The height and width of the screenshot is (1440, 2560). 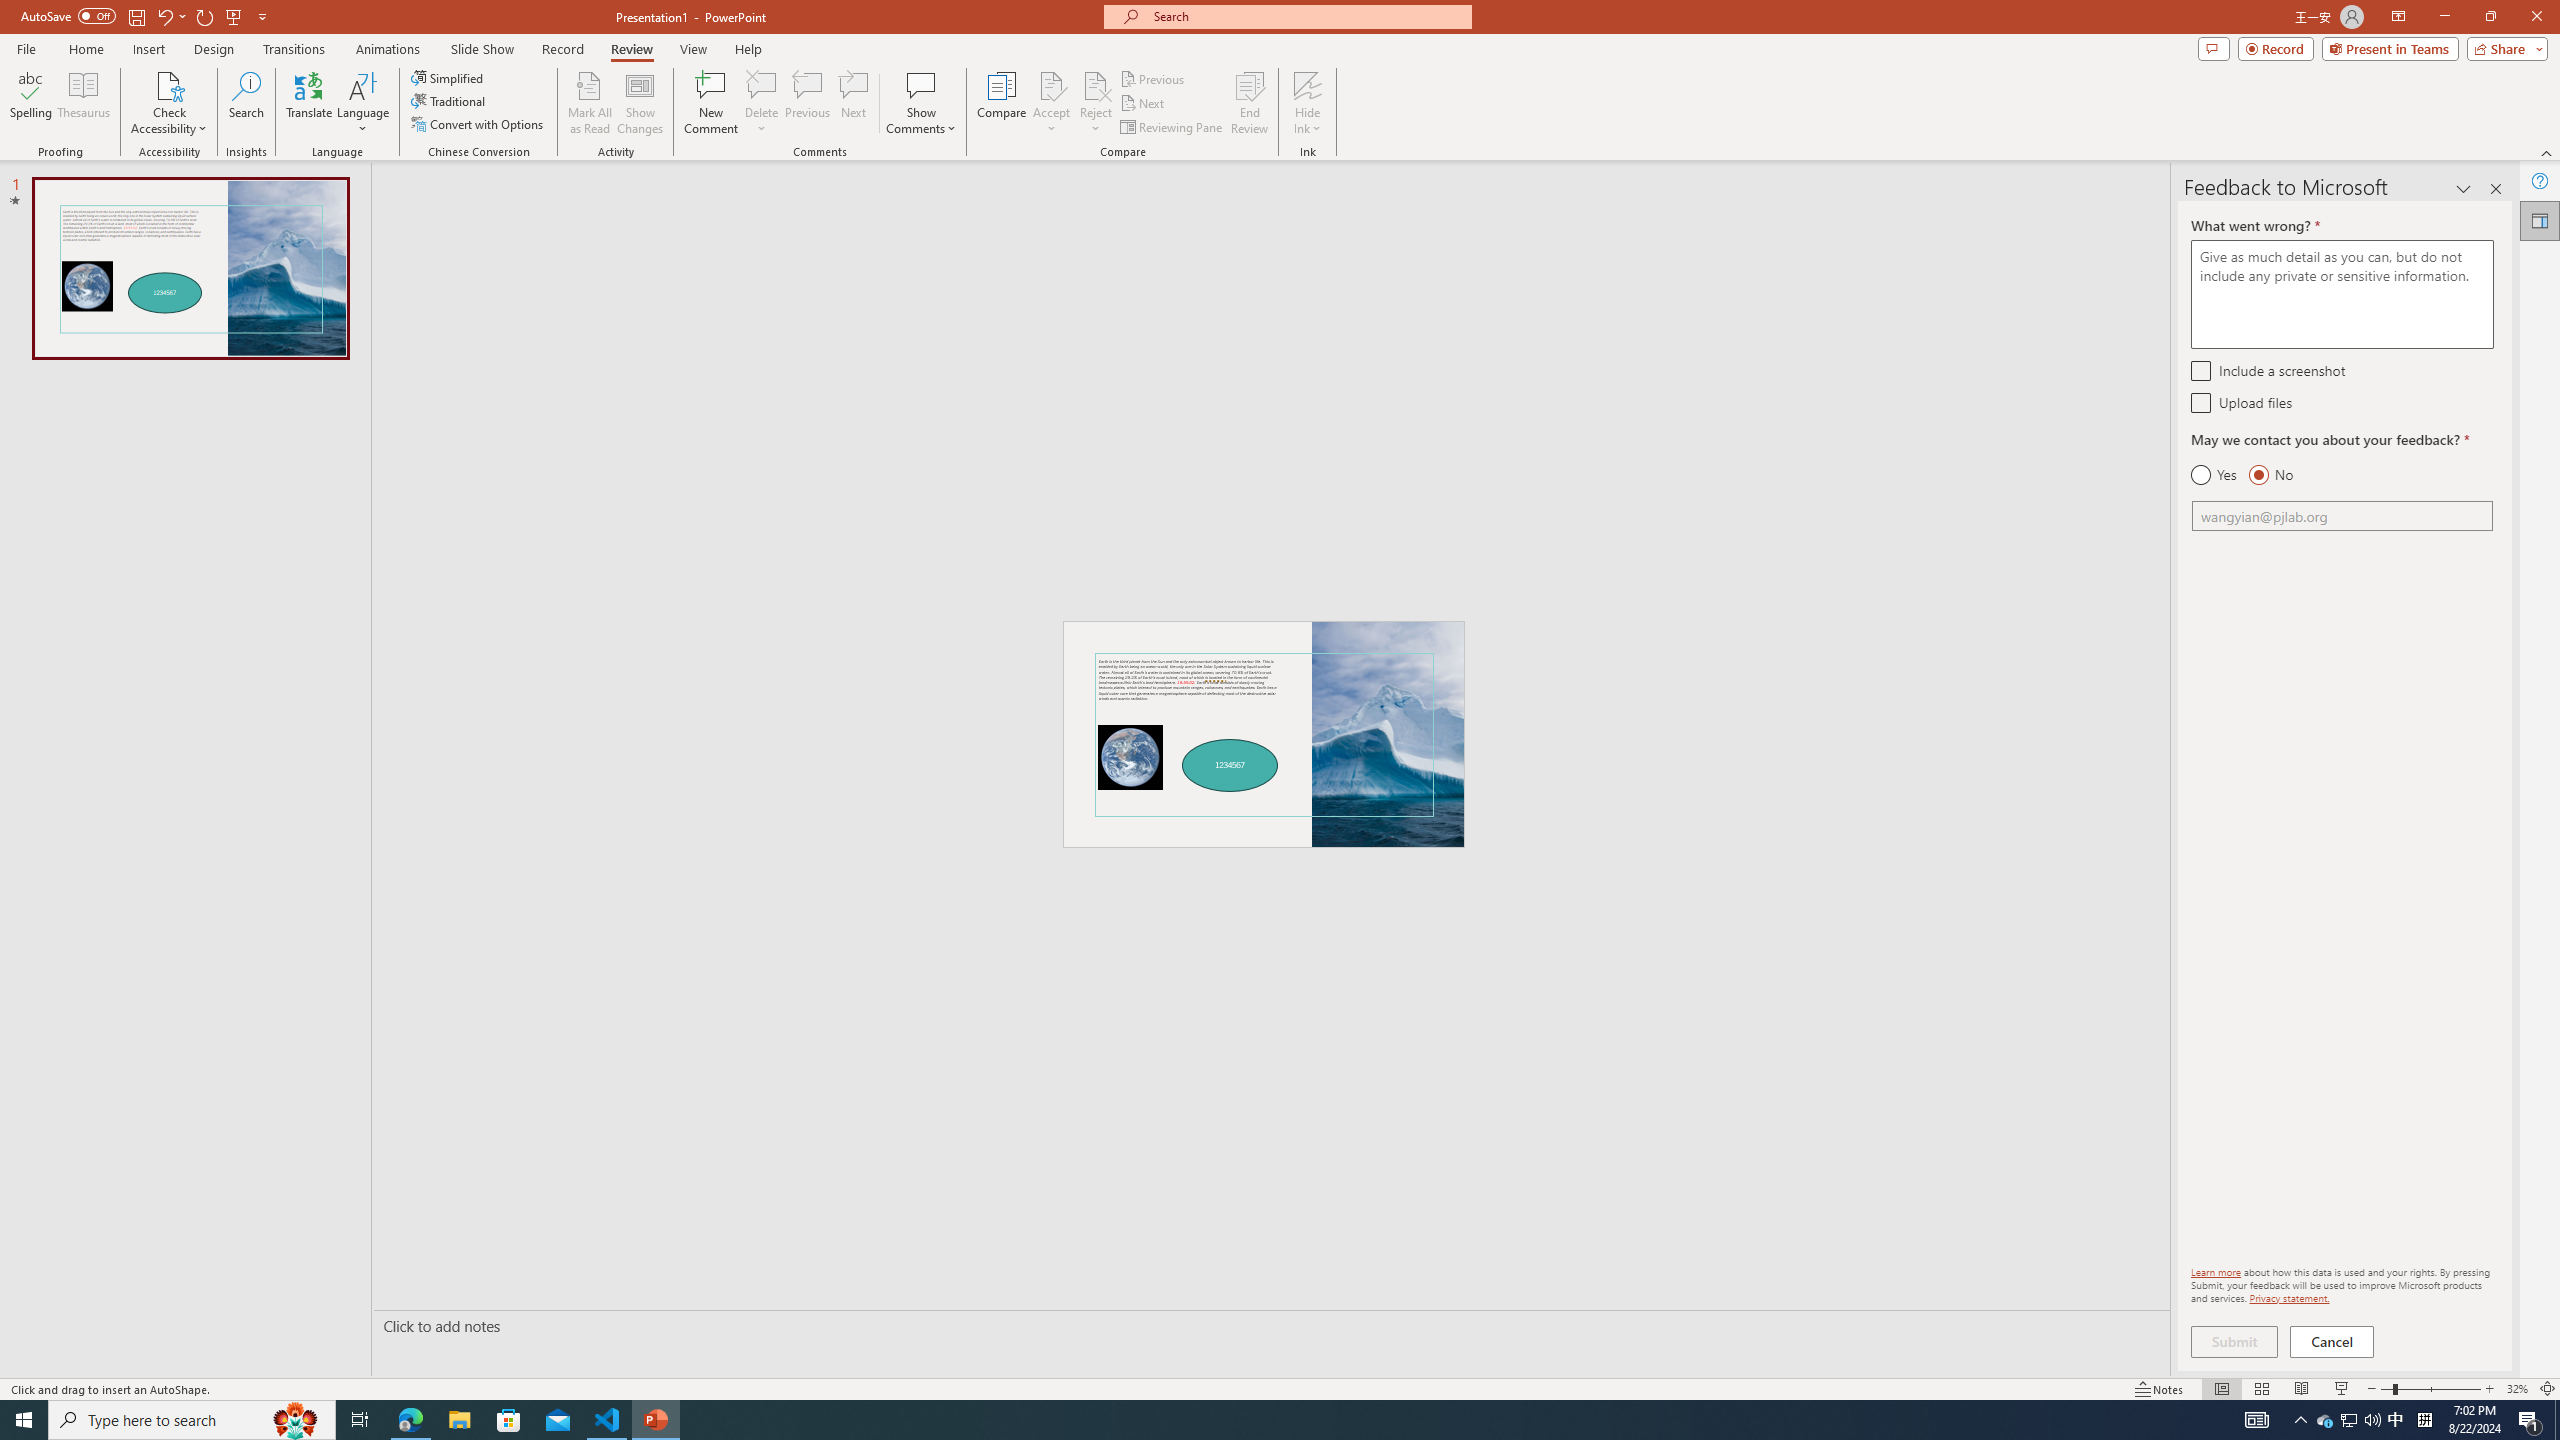 I want to click on New Comment, so click(x=710, y=103).